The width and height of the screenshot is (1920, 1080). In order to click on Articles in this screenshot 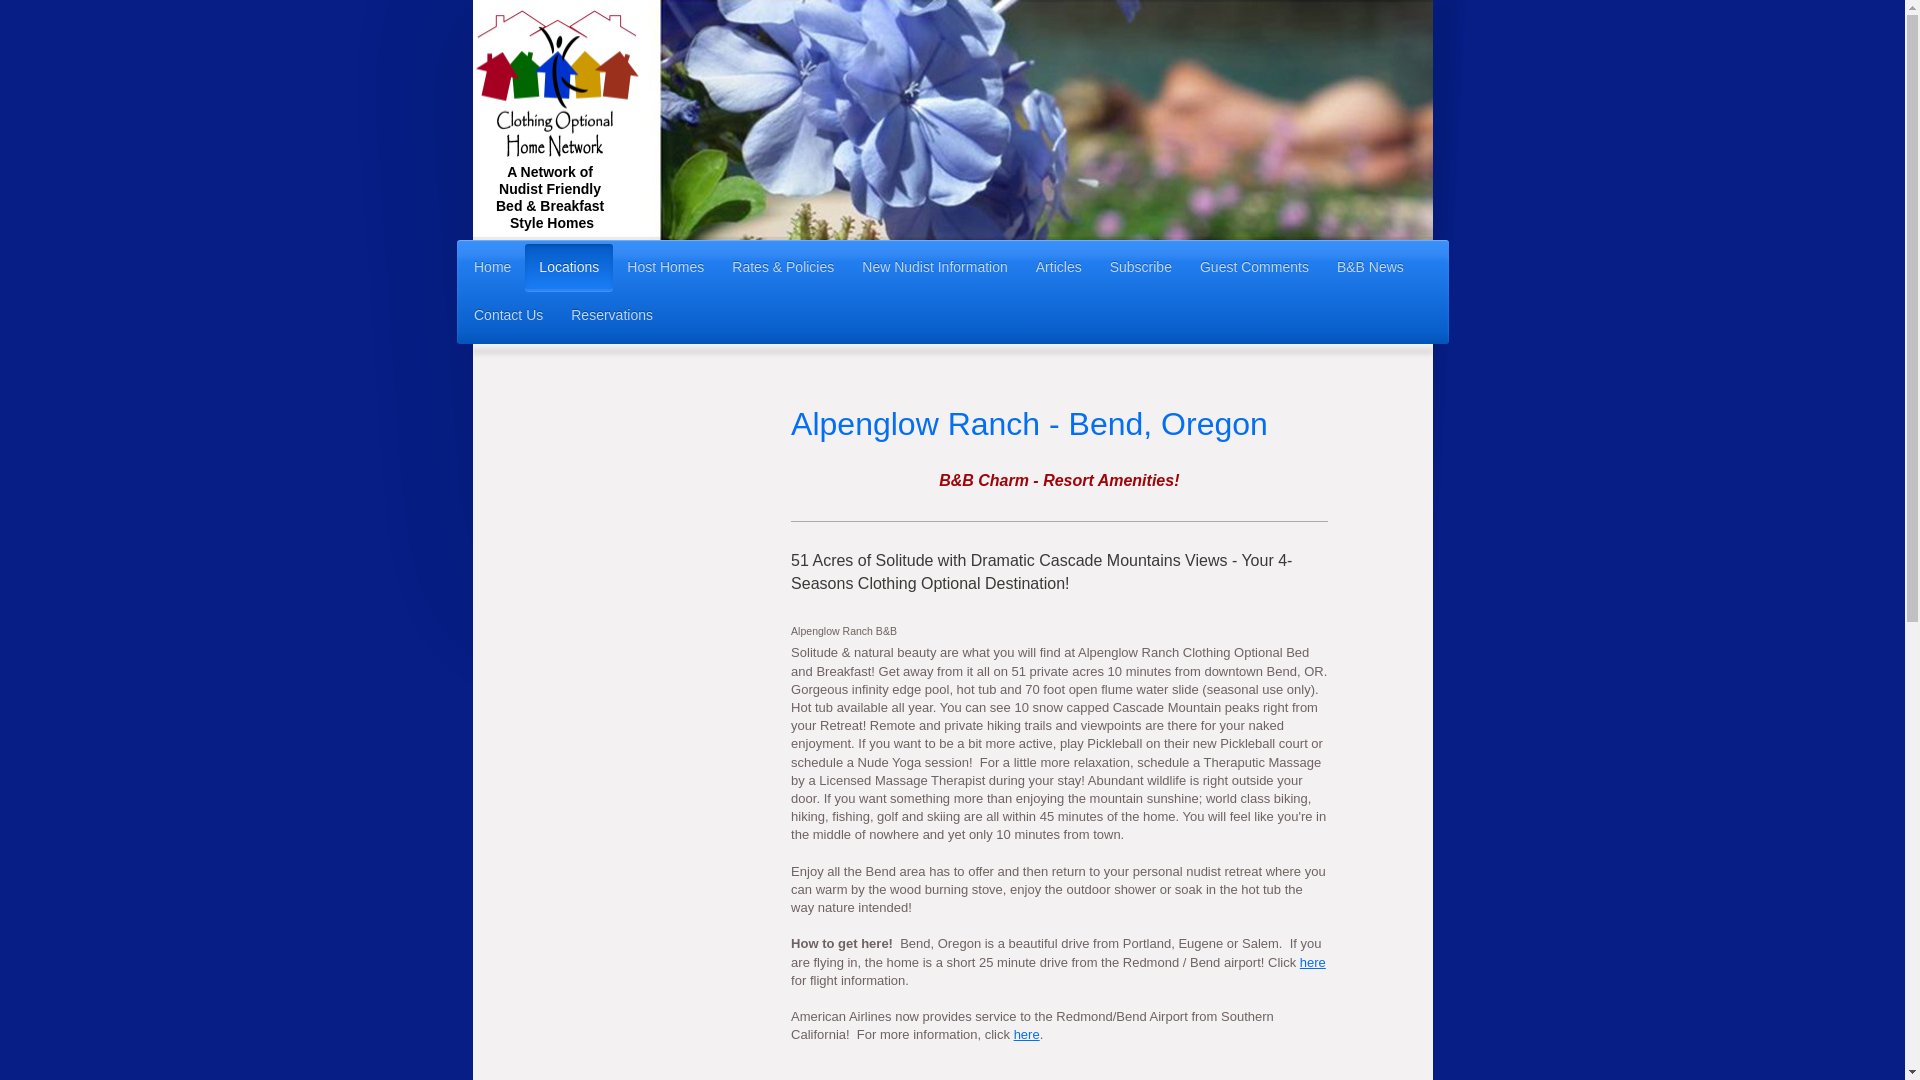, I will do `click(1058, 268)`.